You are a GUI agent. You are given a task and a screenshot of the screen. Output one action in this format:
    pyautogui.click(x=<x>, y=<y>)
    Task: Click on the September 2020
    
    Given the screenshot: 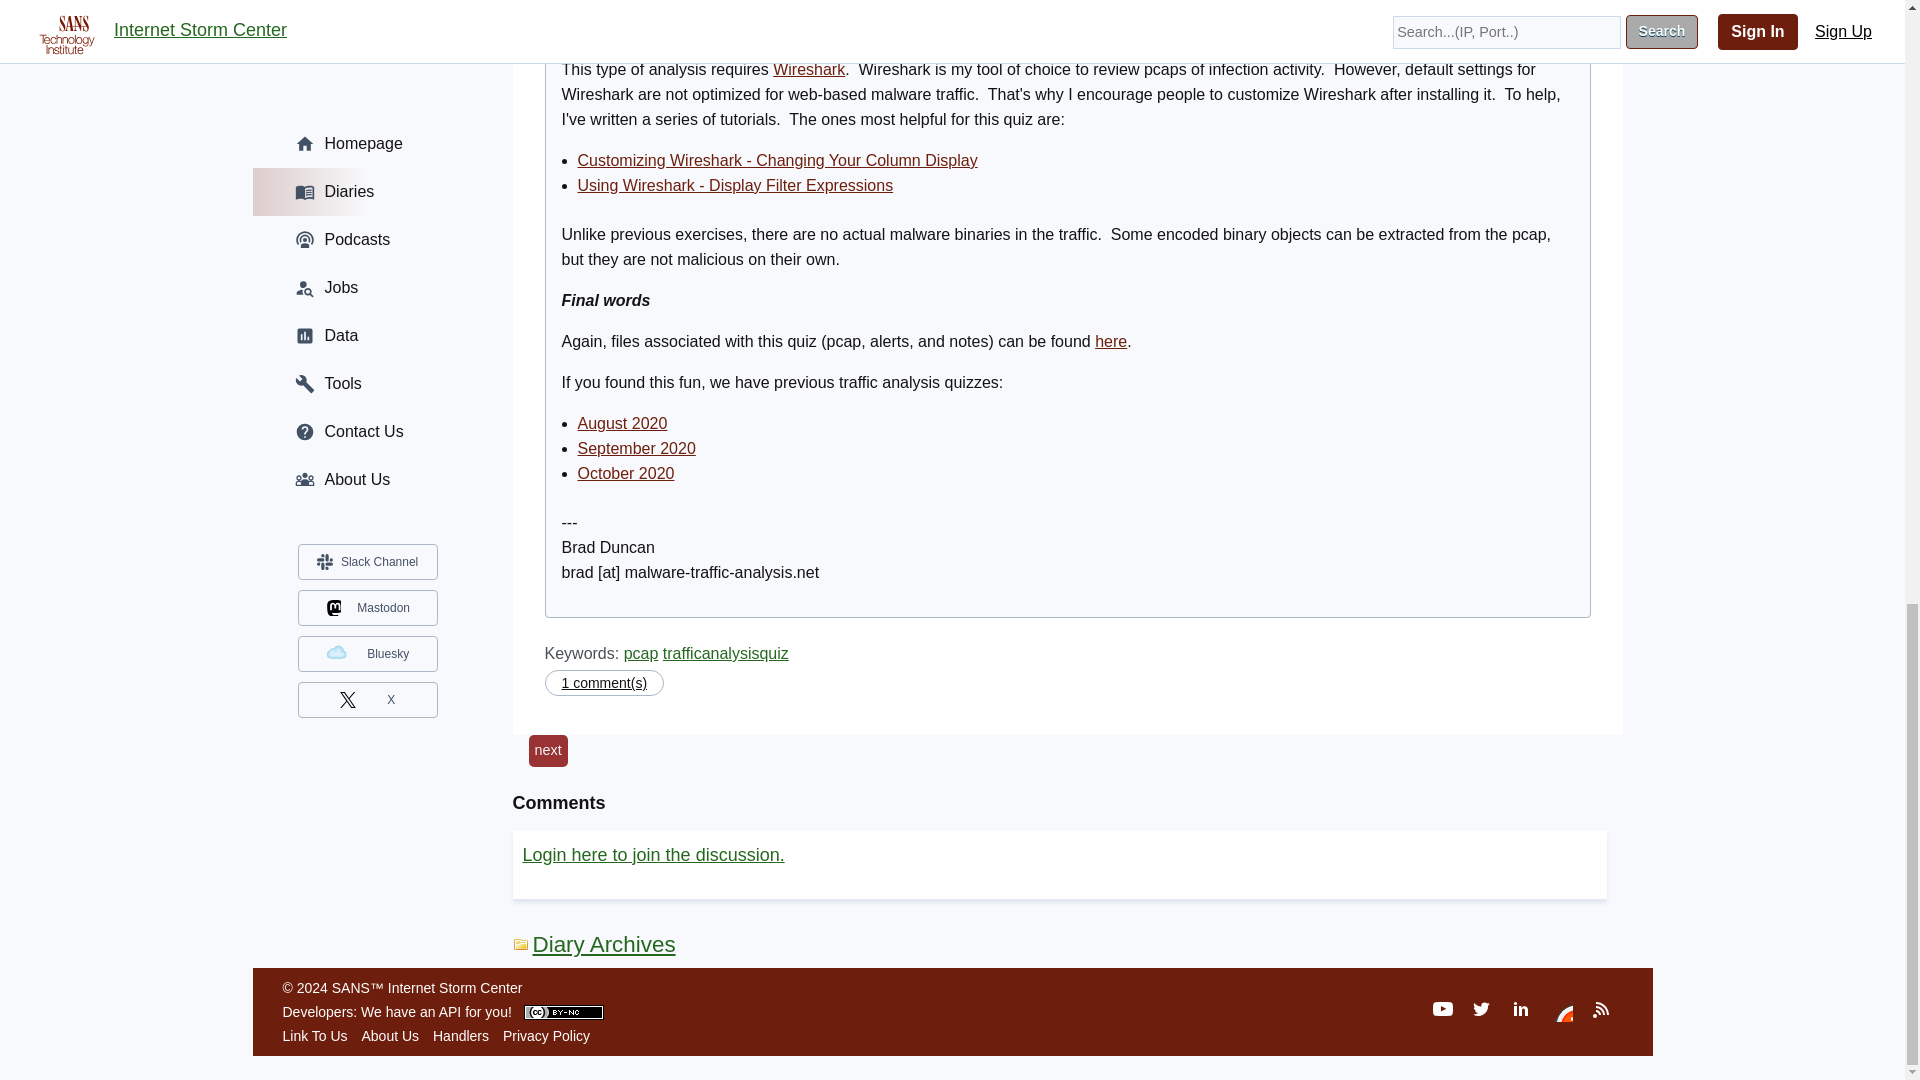 What is the action you would take?
    pyautogui.click(x=636, y=448)
    